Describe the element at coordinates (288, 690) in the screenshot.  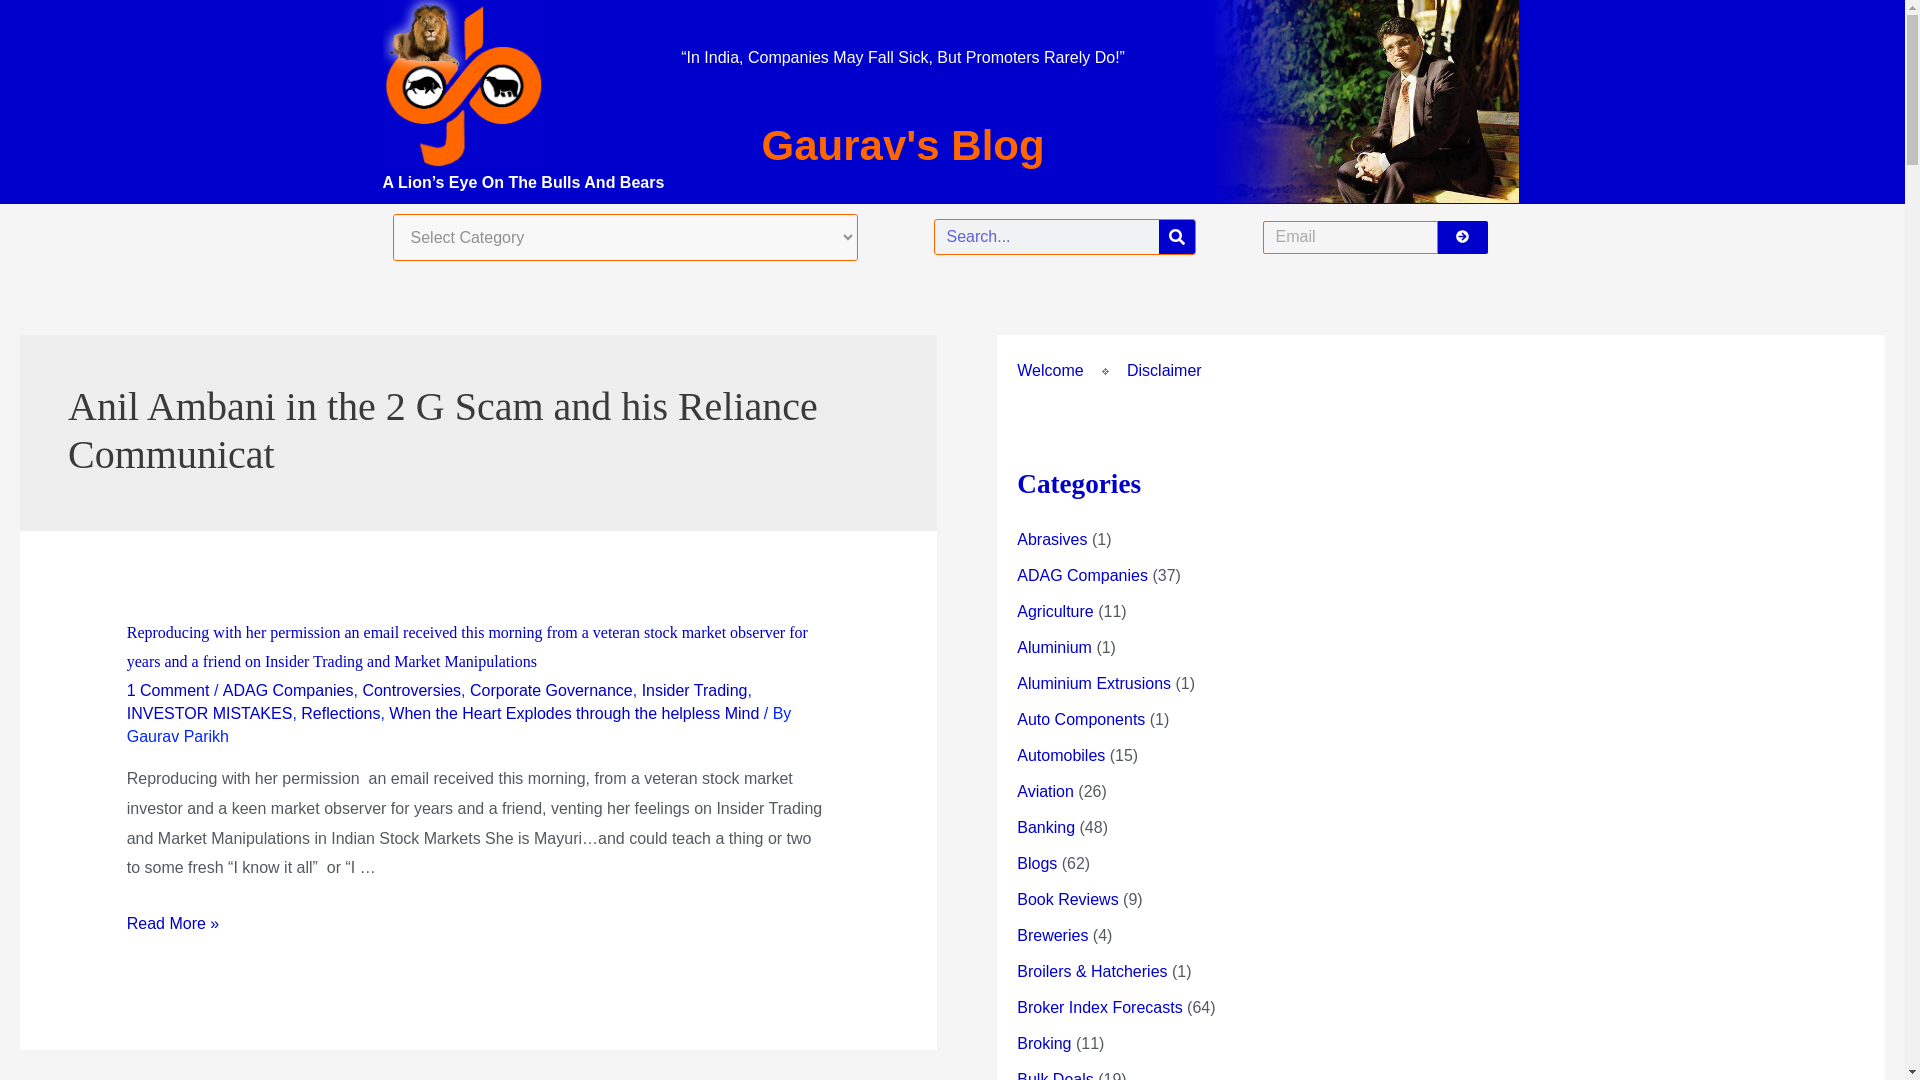
I see `ADAG Companies` at that location.